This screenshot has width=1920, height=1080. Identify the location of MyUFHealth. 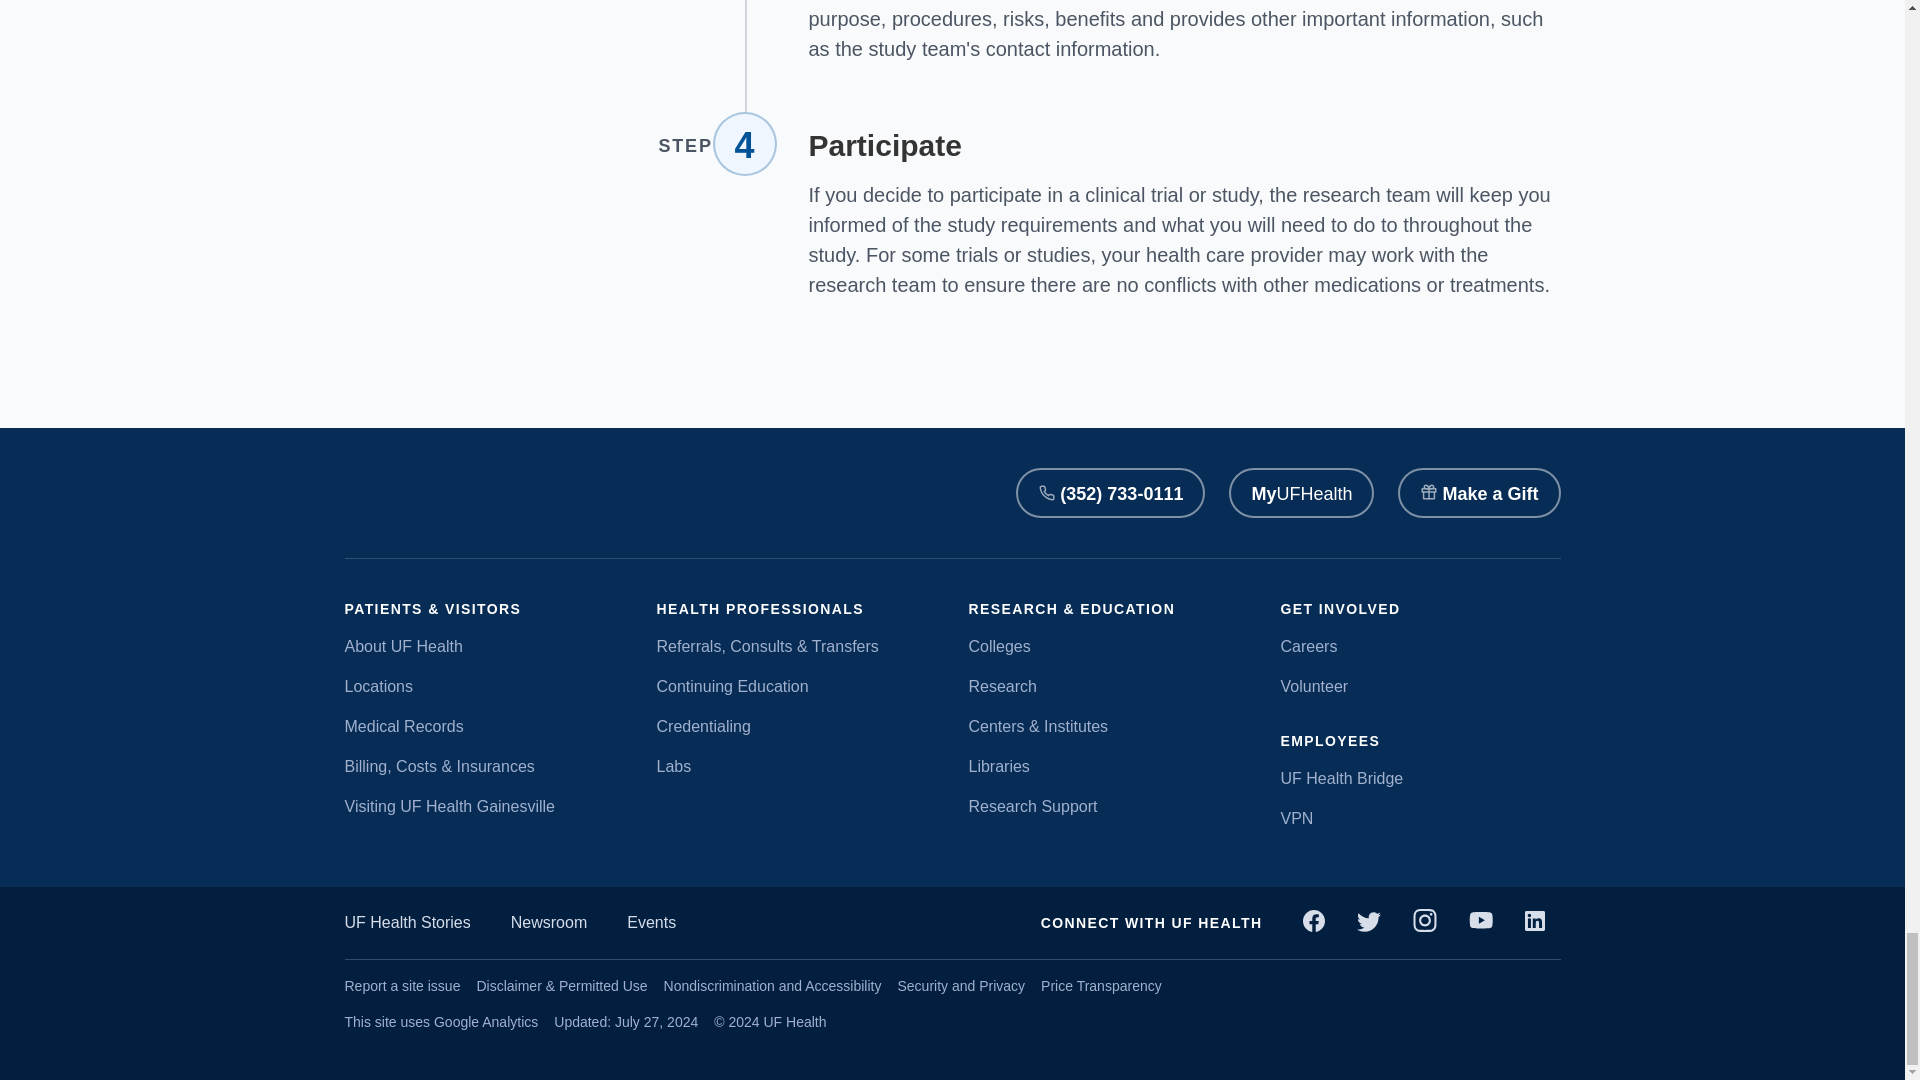
(1301, 492).